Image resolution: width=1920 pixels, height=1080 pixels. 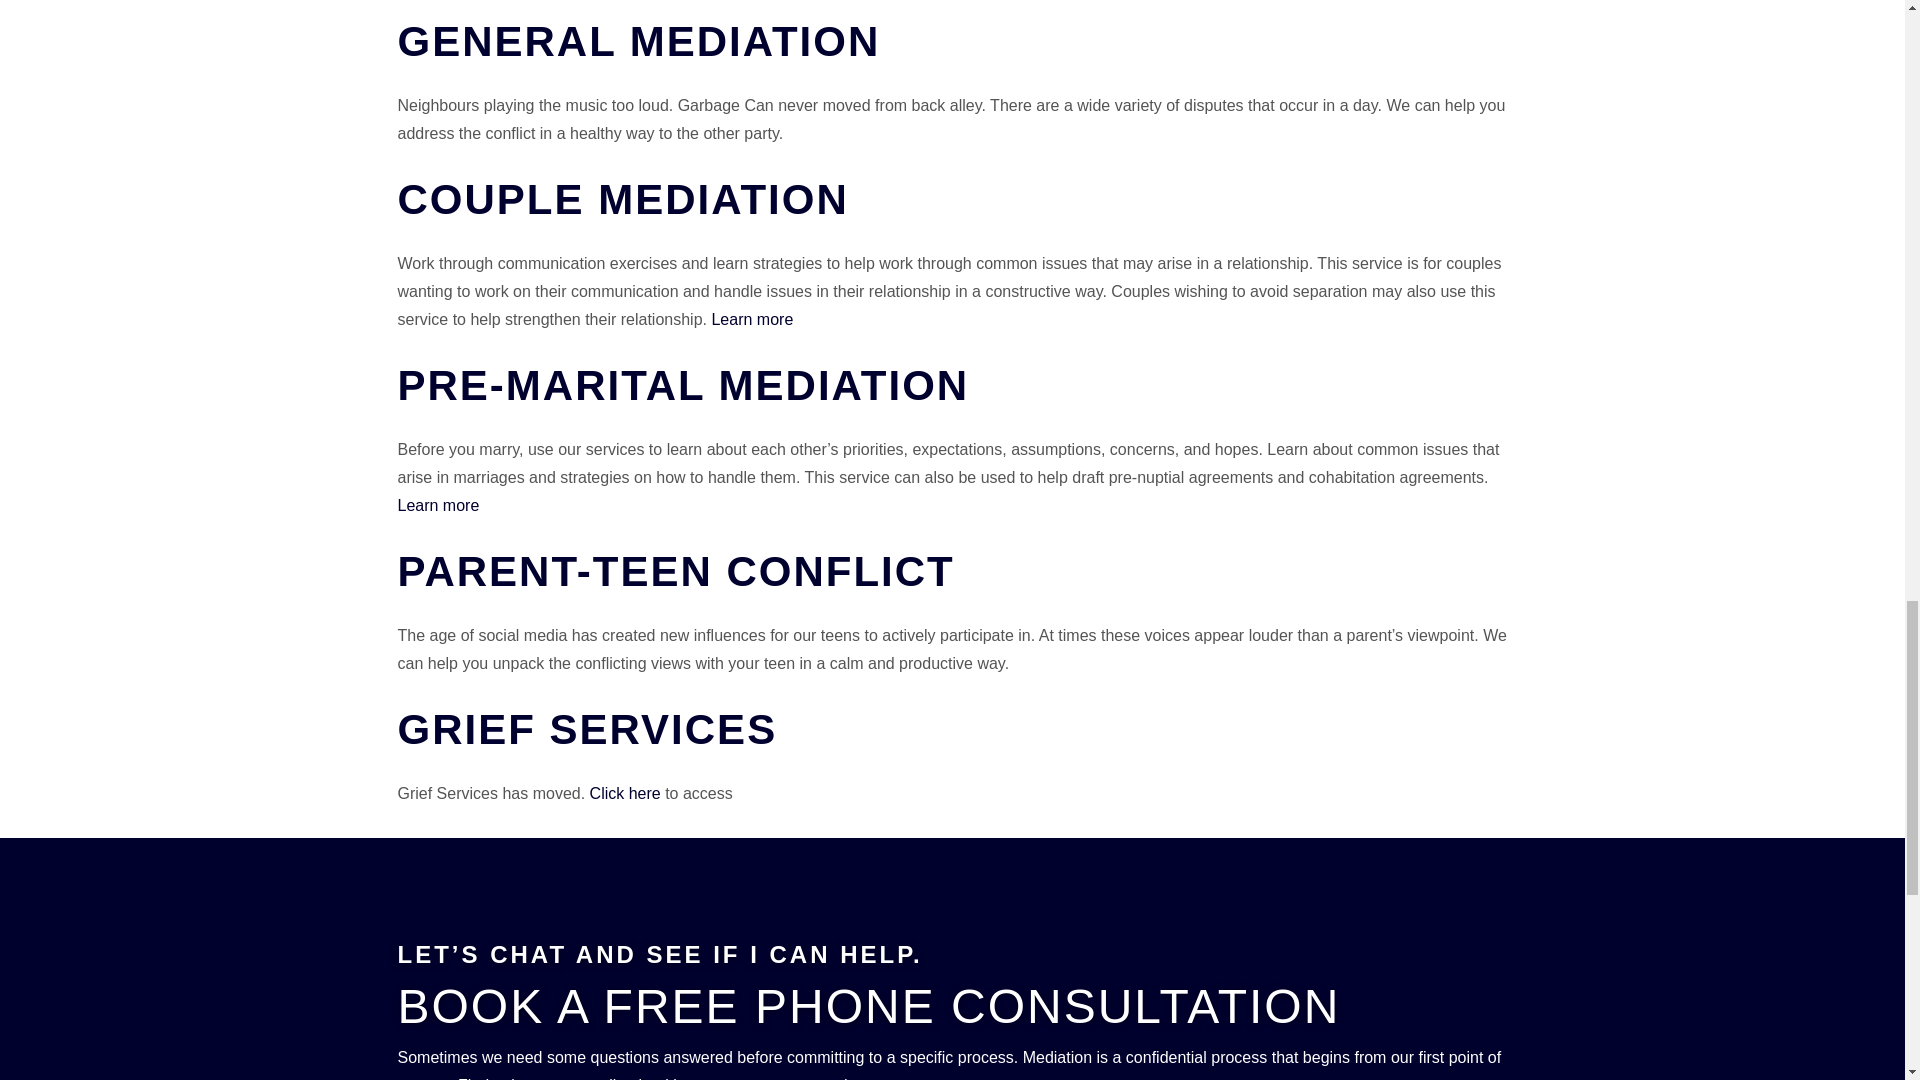 I want to click on Learn more, so click(x=751, y=320).